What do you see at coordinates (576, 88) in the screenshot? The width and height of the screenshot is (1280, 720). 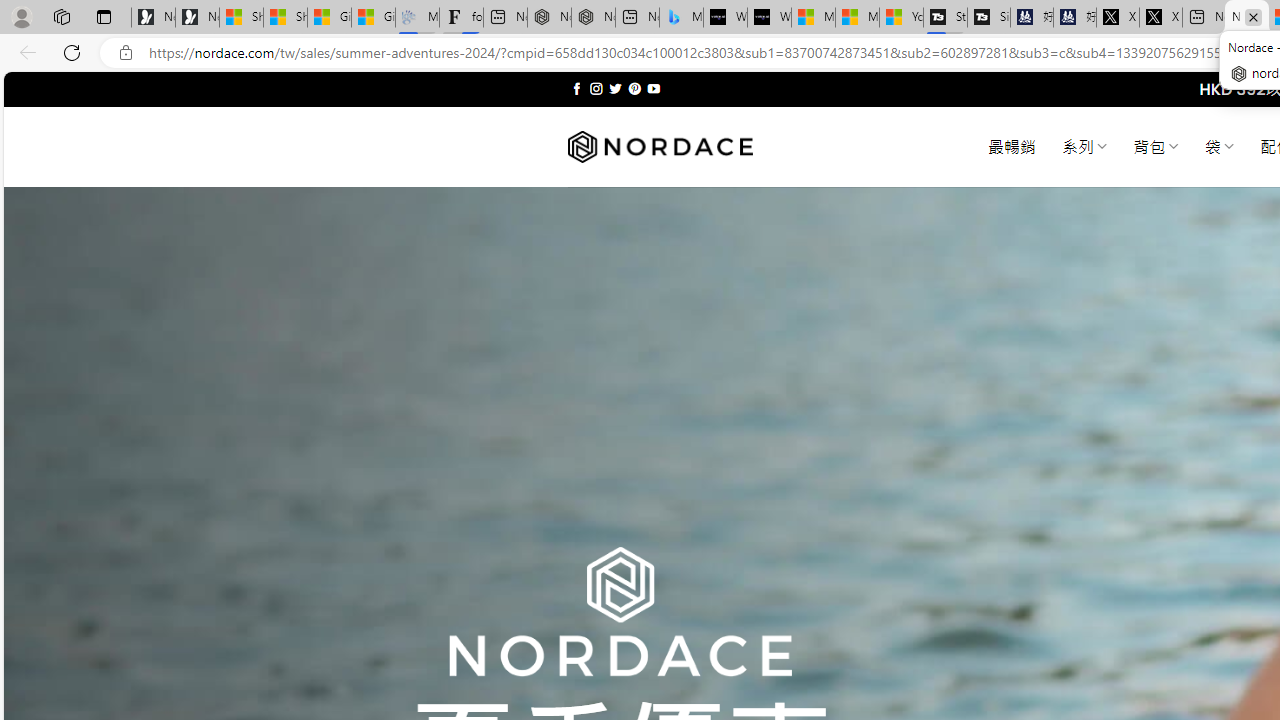 I see `Follow on Facebook` at bounding box center [576, 88].